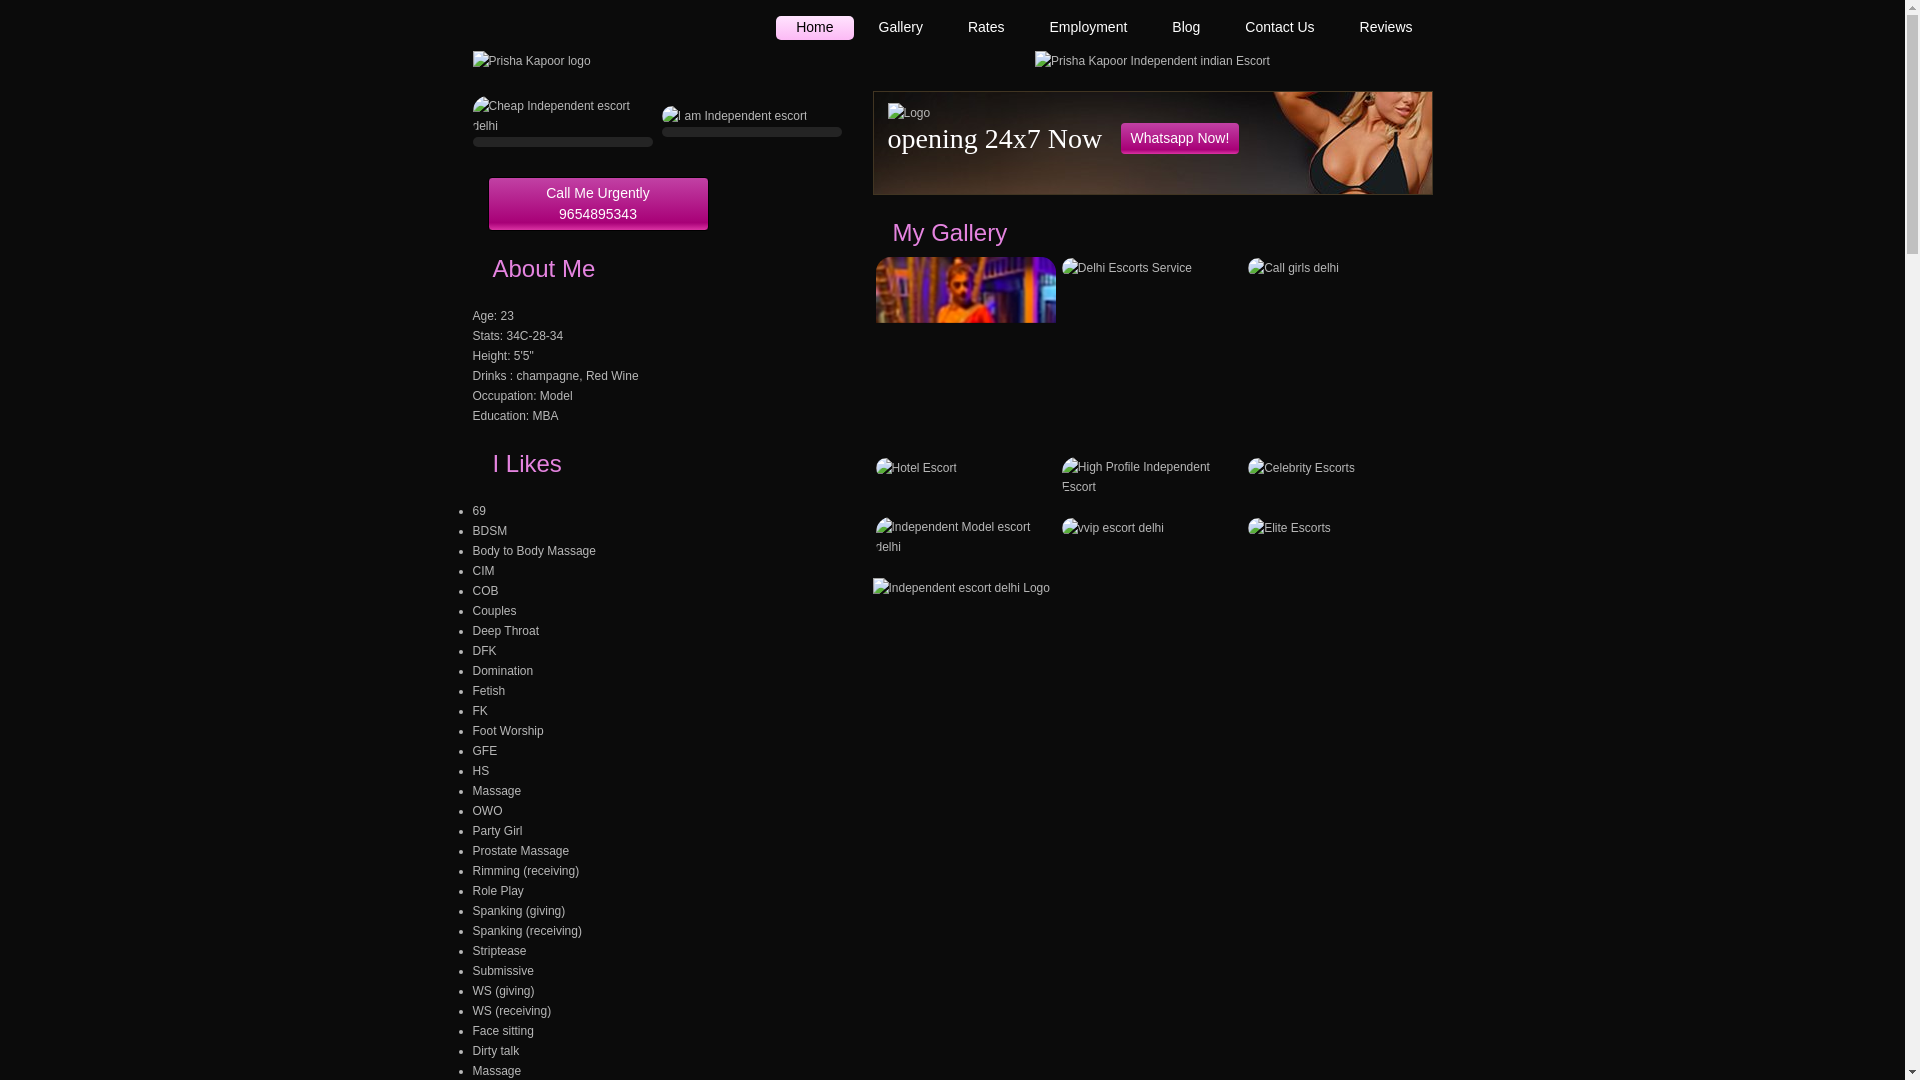 This screenshot has height=1080, width=1920. Describe the element at coordinates (986, 28) in the screenshot. I see `Rates` at that location.